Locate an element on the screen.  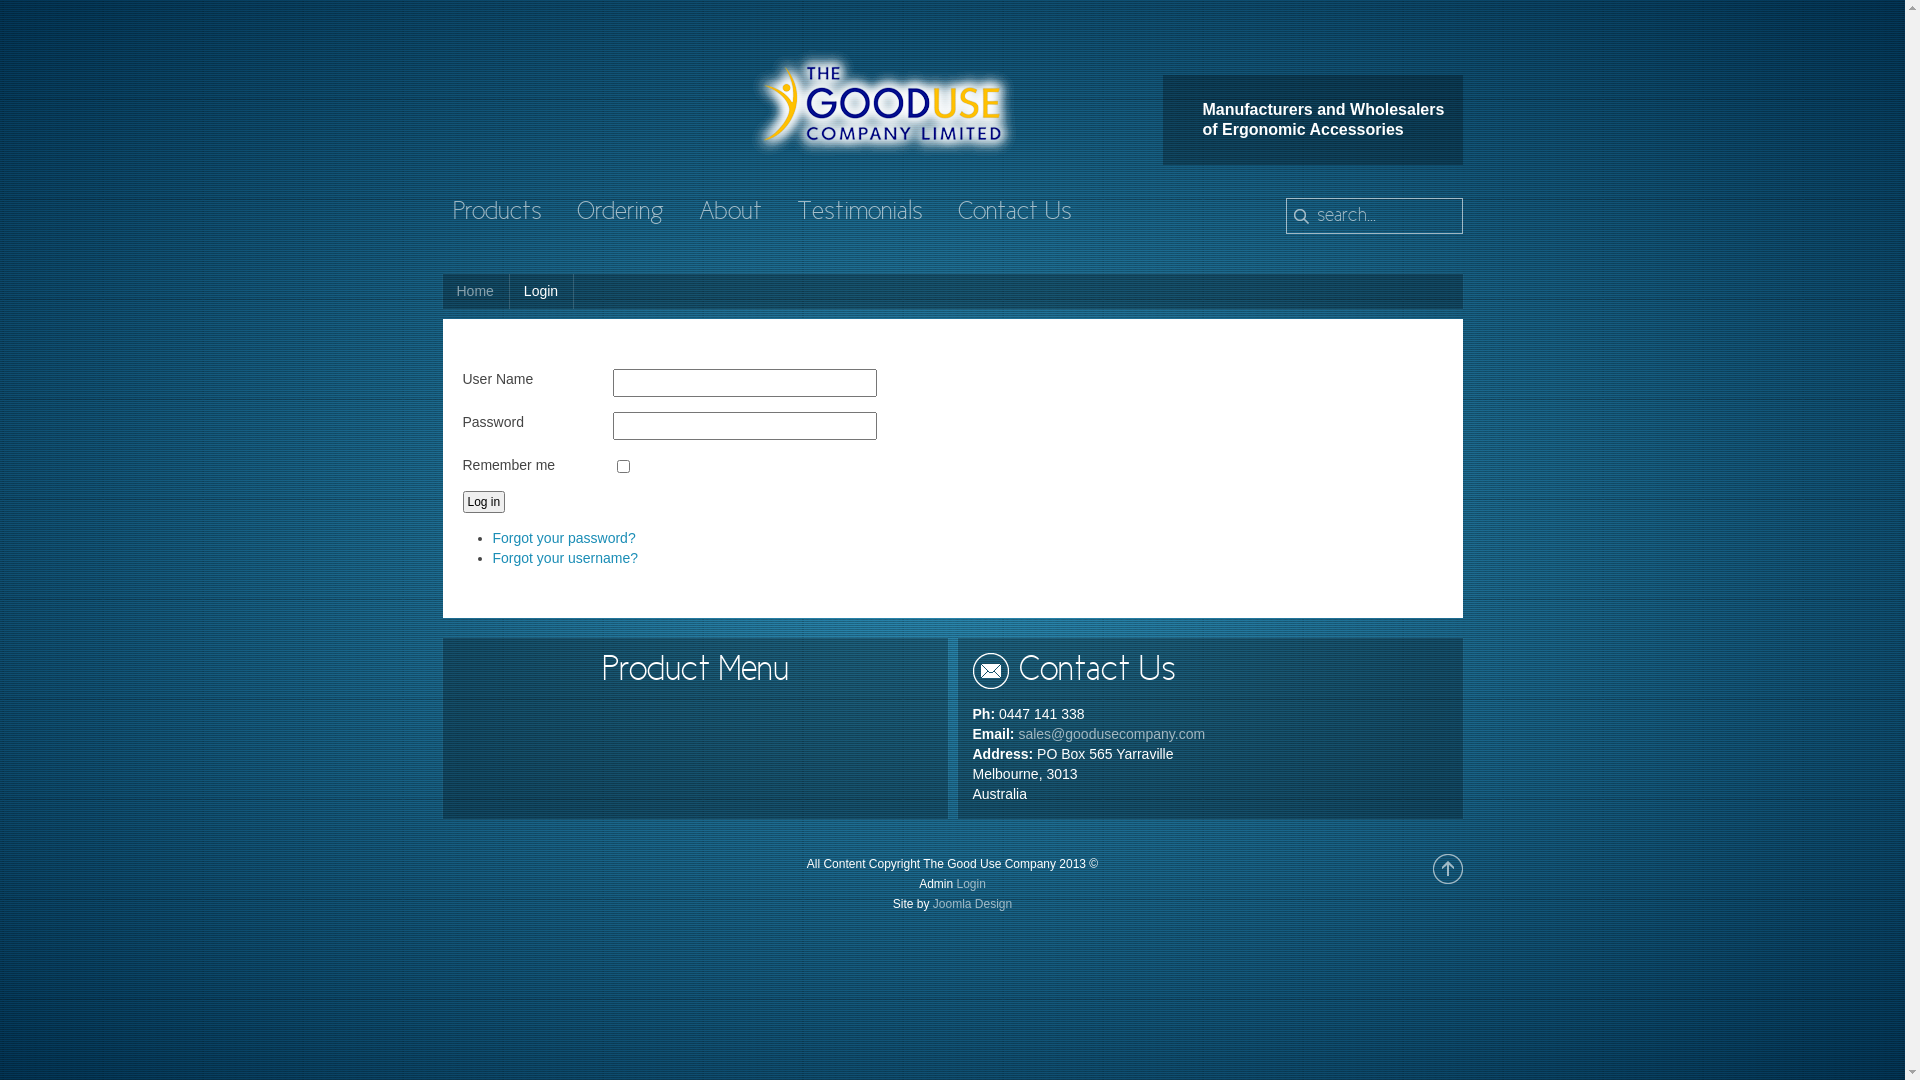
Forgot your username? is located at coordinates (564, 558).